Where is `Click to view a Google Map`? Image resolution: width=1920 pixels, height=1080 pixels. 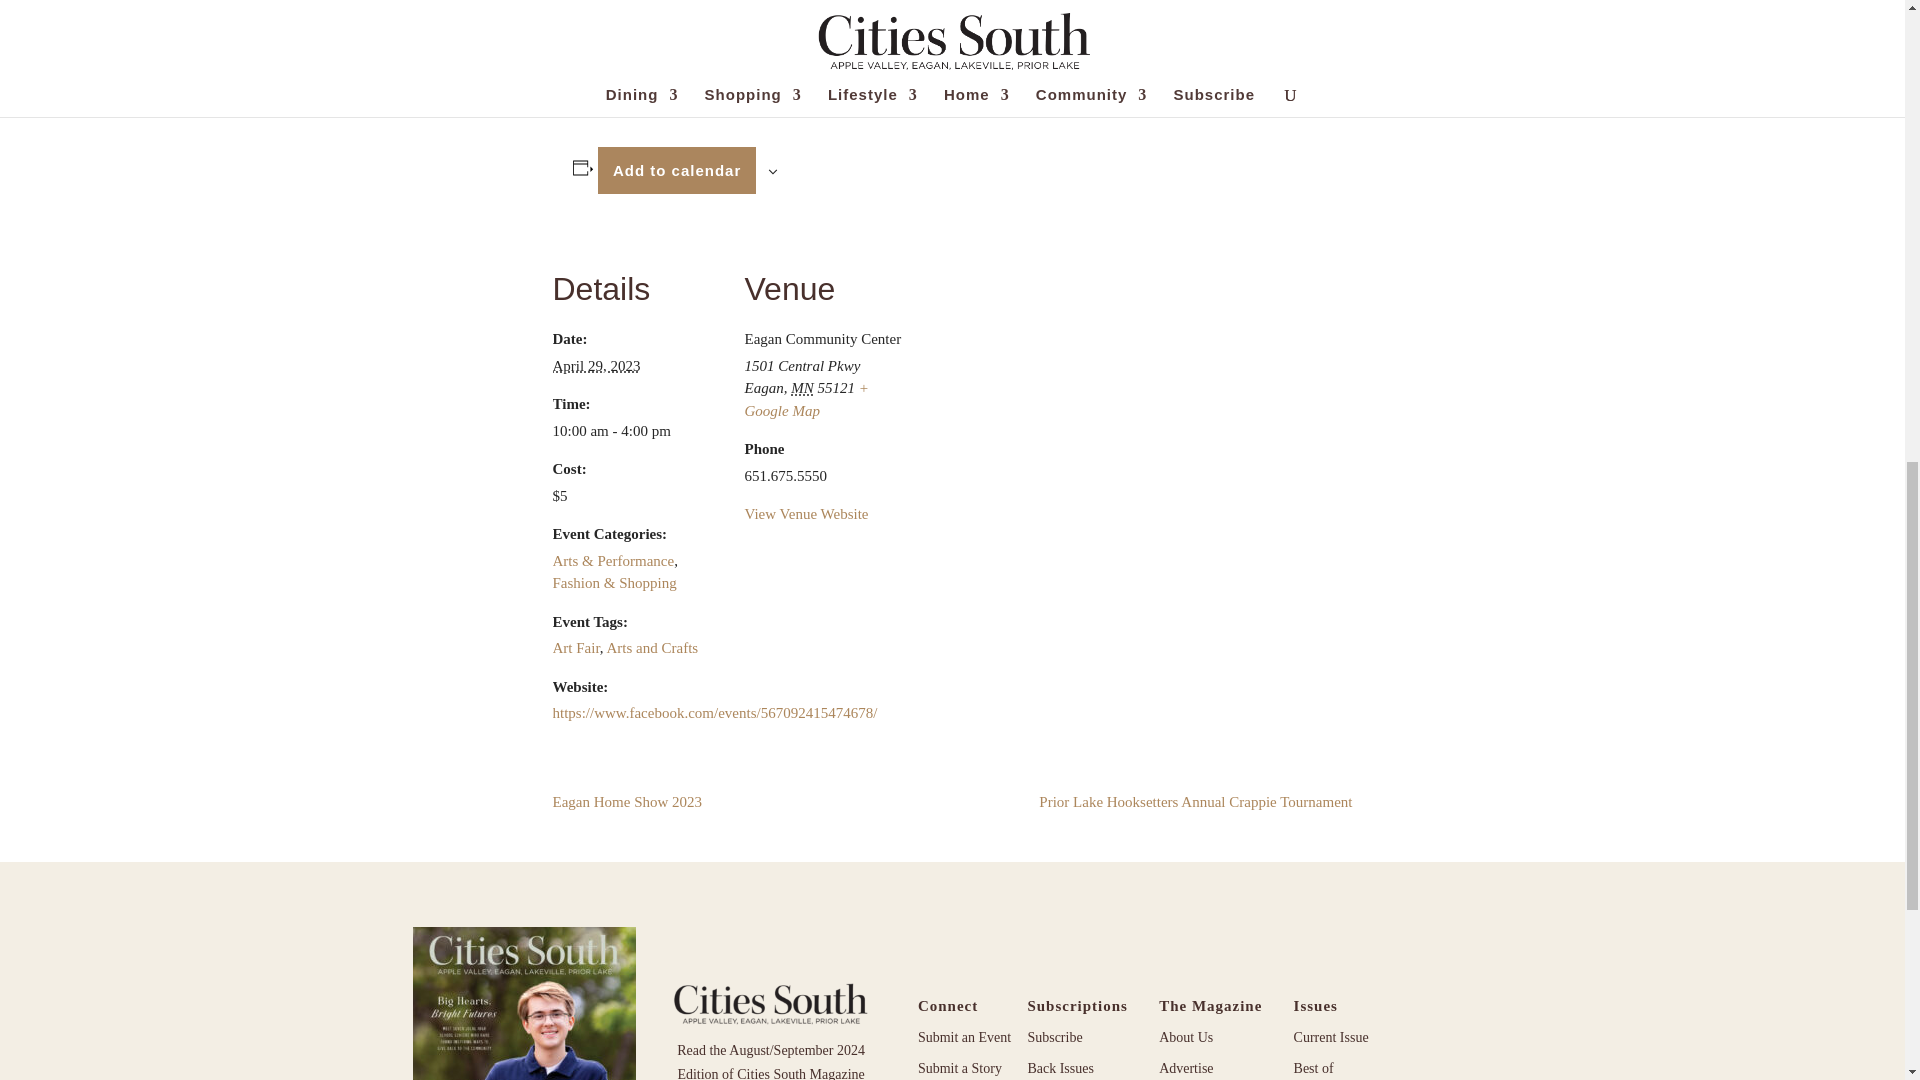
Click to view a Google Map is located at coordinates (806, 400).